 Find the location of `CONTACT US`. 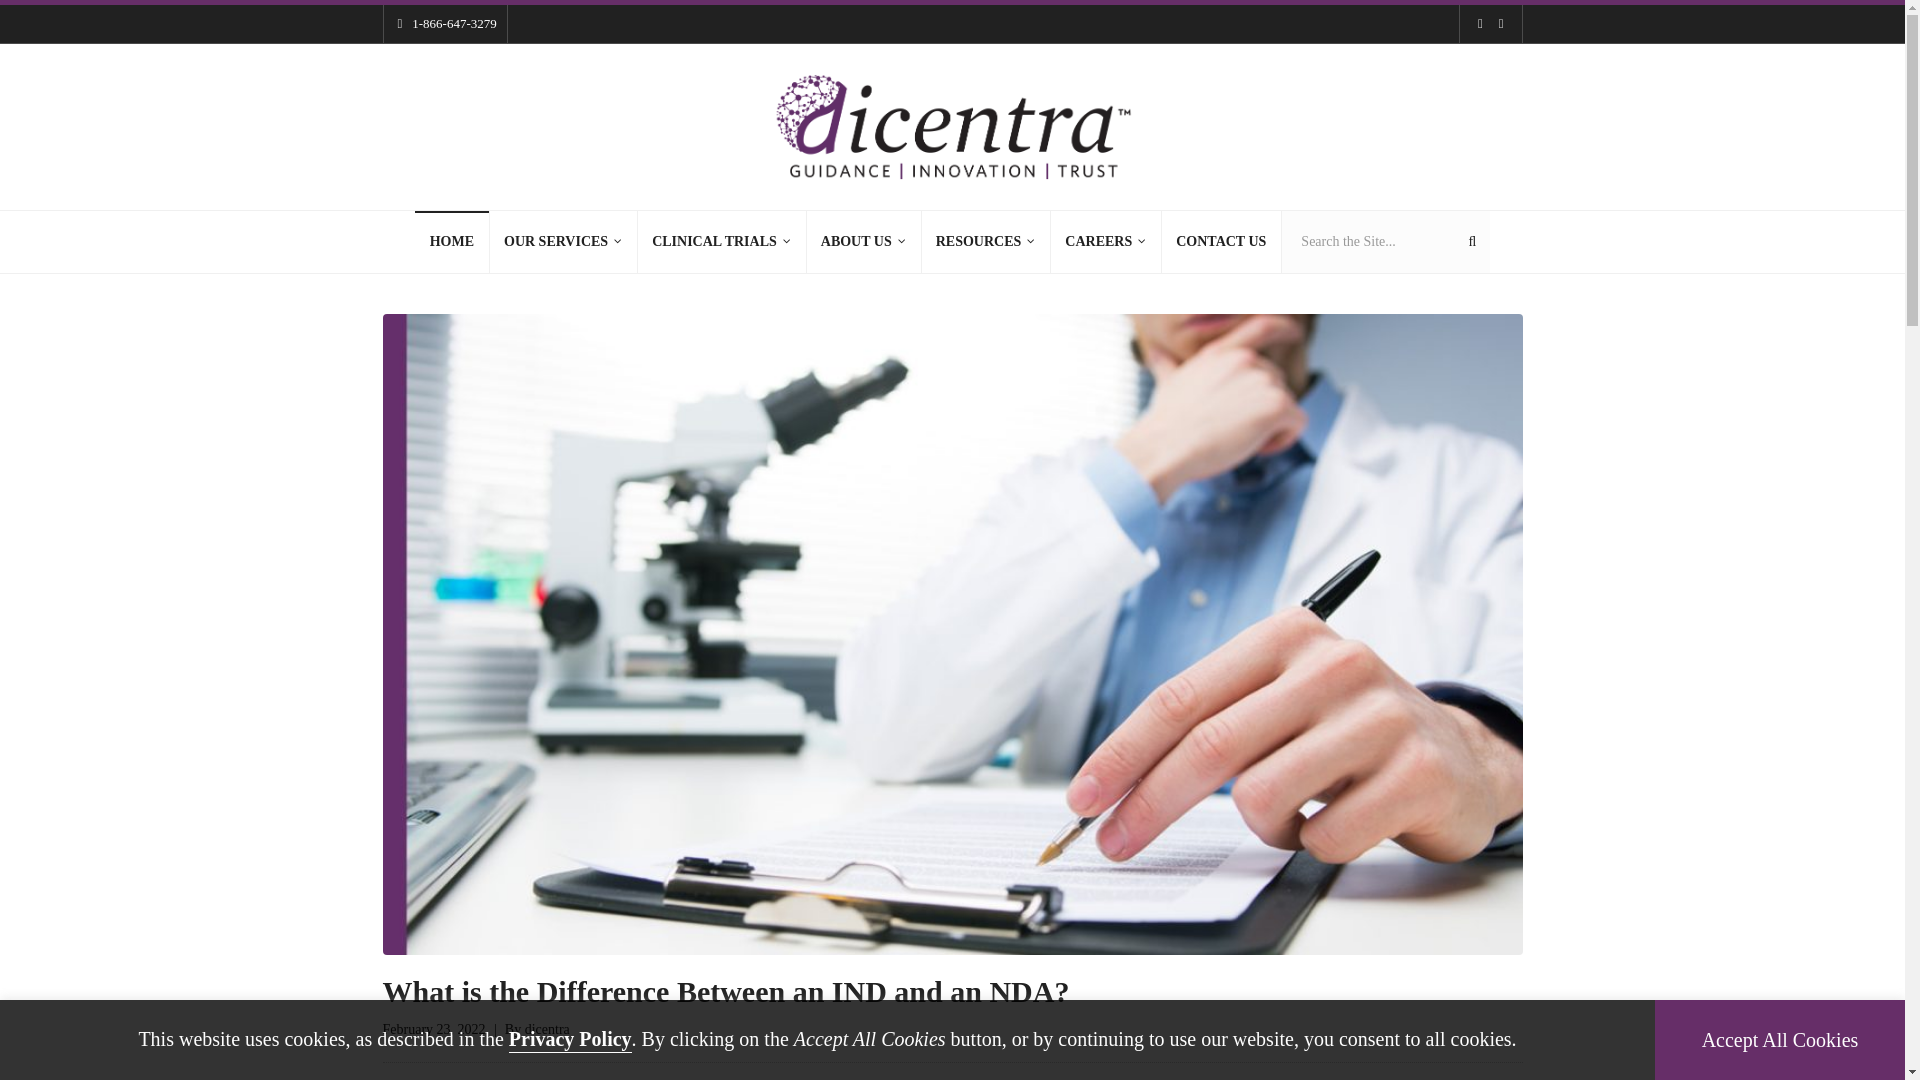

CONTACT US is located at coordinates (1220, 242).